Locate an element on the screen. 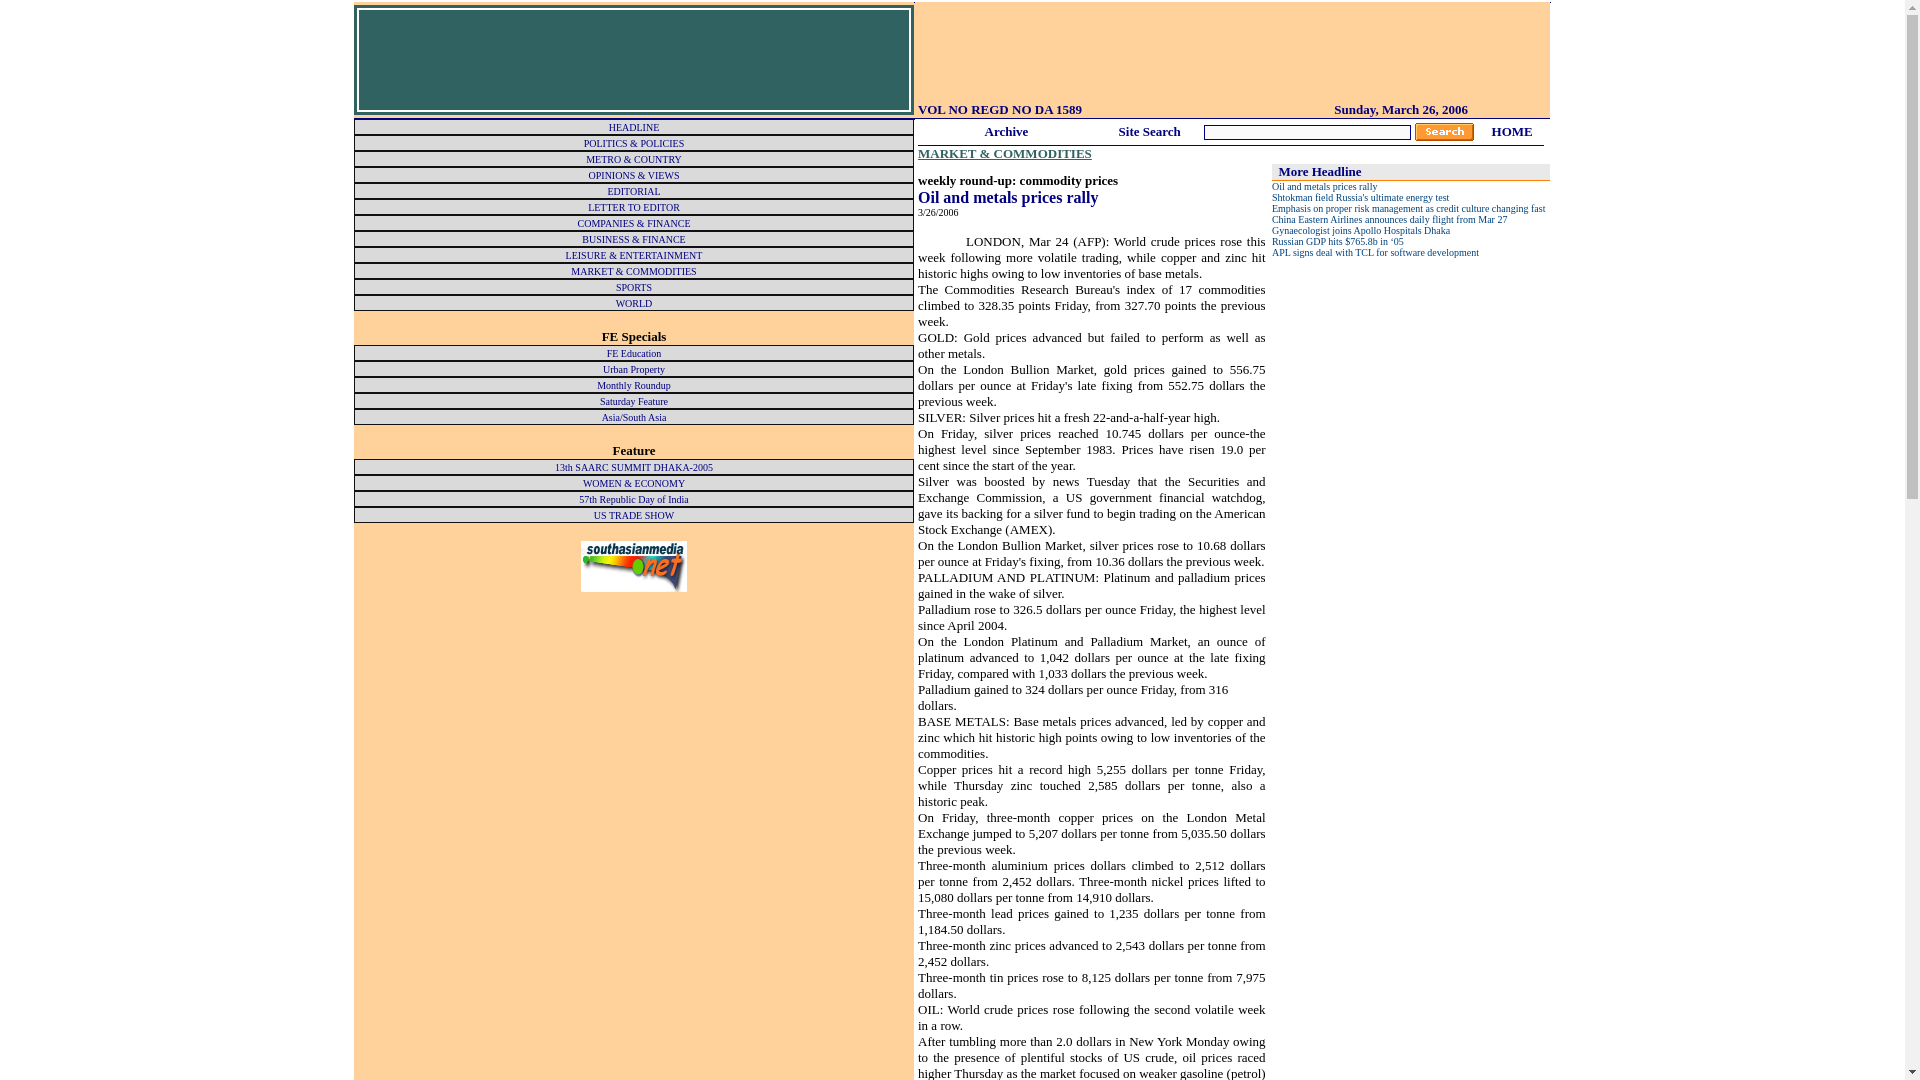 This screenshot has height=1080, width=1920. LETTER TO EDITOR is located at coordinates (633, 206).